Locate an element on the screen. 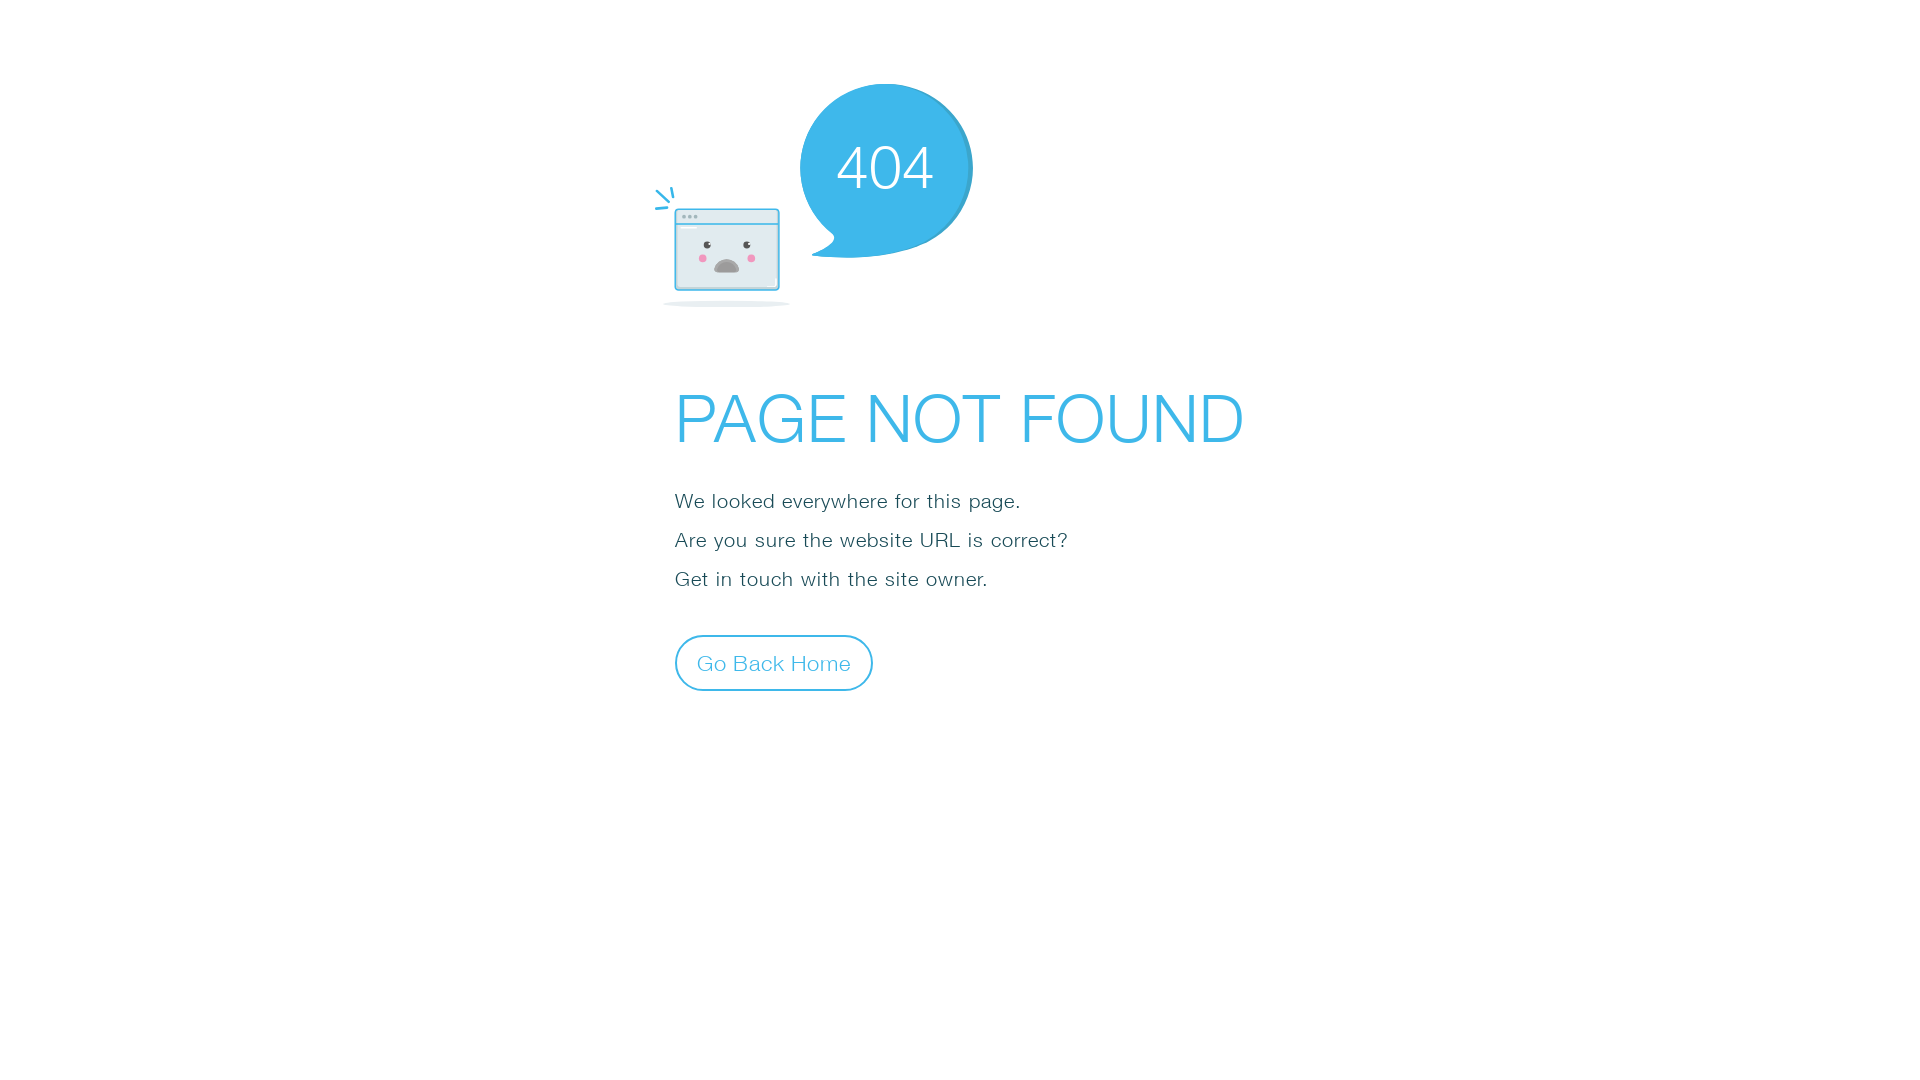  Go Back Home is located at coordinates (774, 662).